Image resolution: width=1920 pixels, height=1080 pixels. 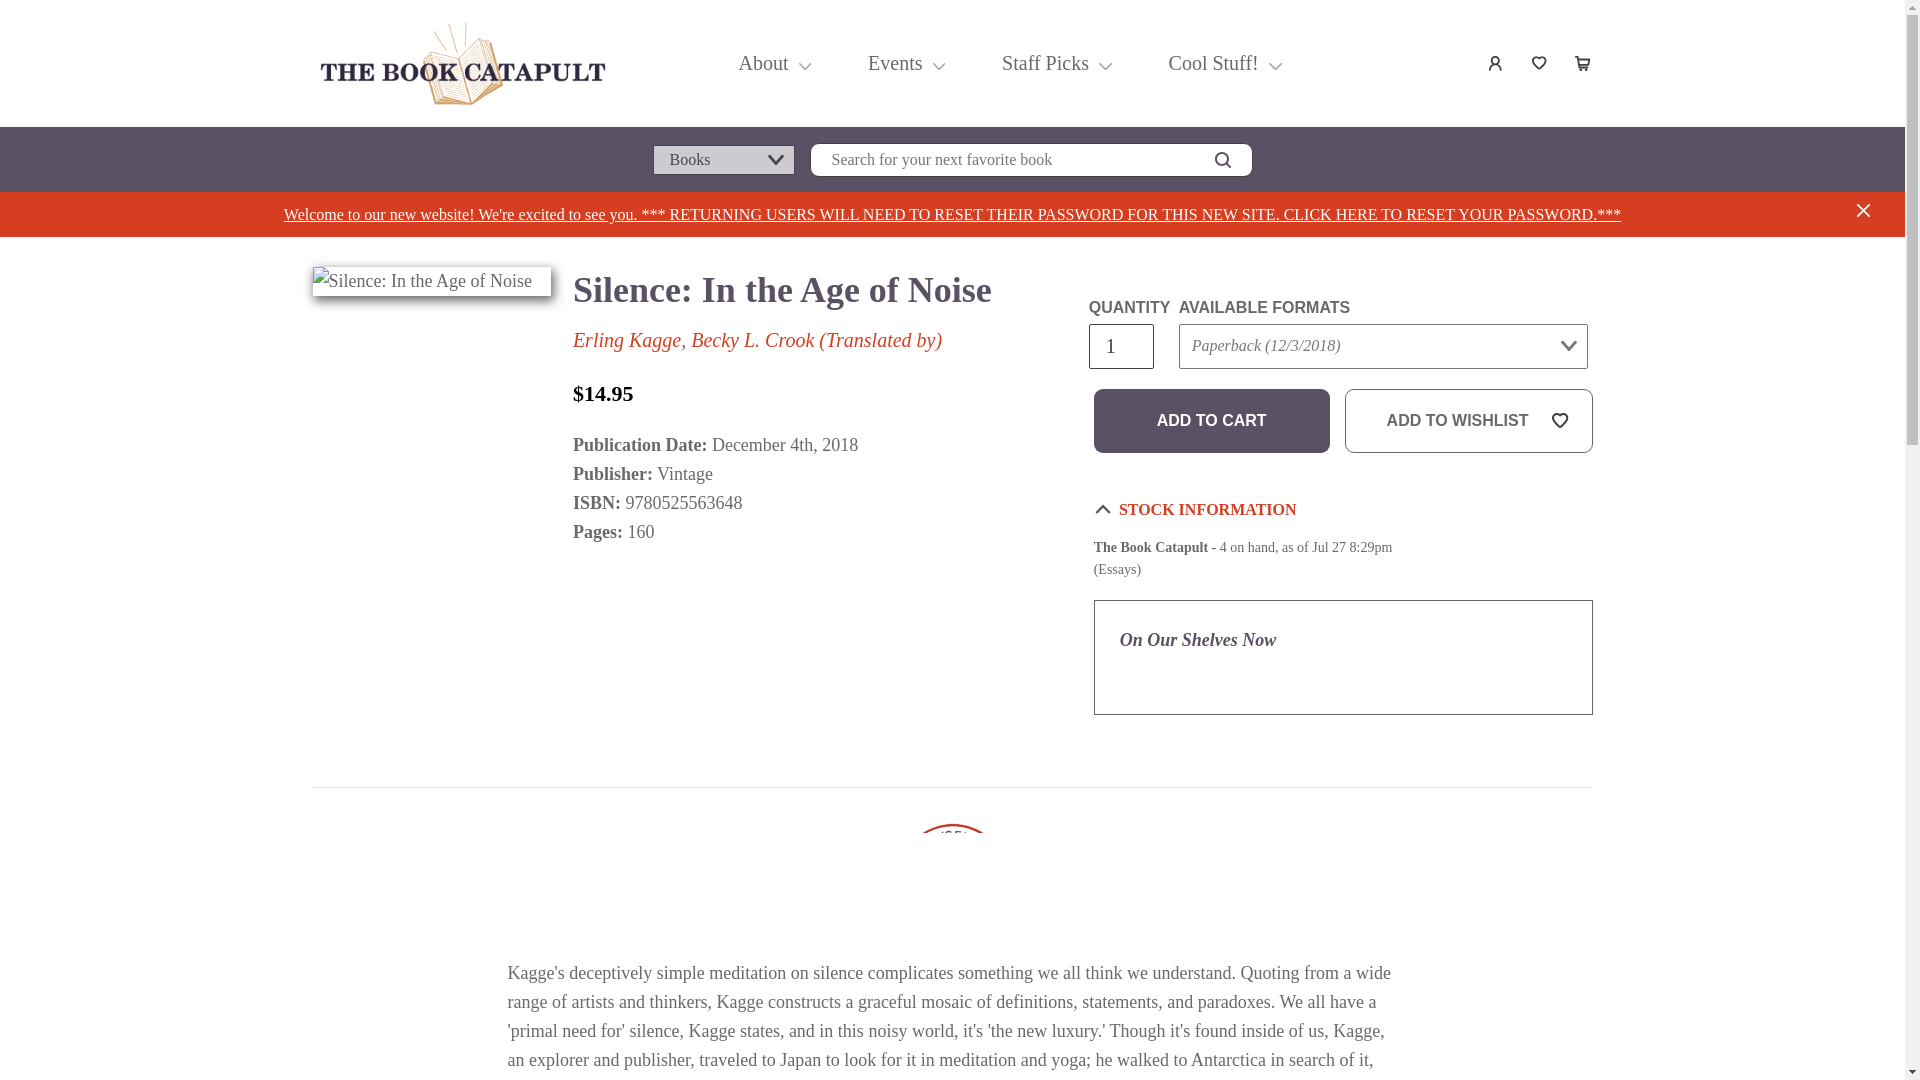 What do you see at coordinates (1222, 159) in the screenshot?
I see `SEARCH` at bounding box center [1222, 159].